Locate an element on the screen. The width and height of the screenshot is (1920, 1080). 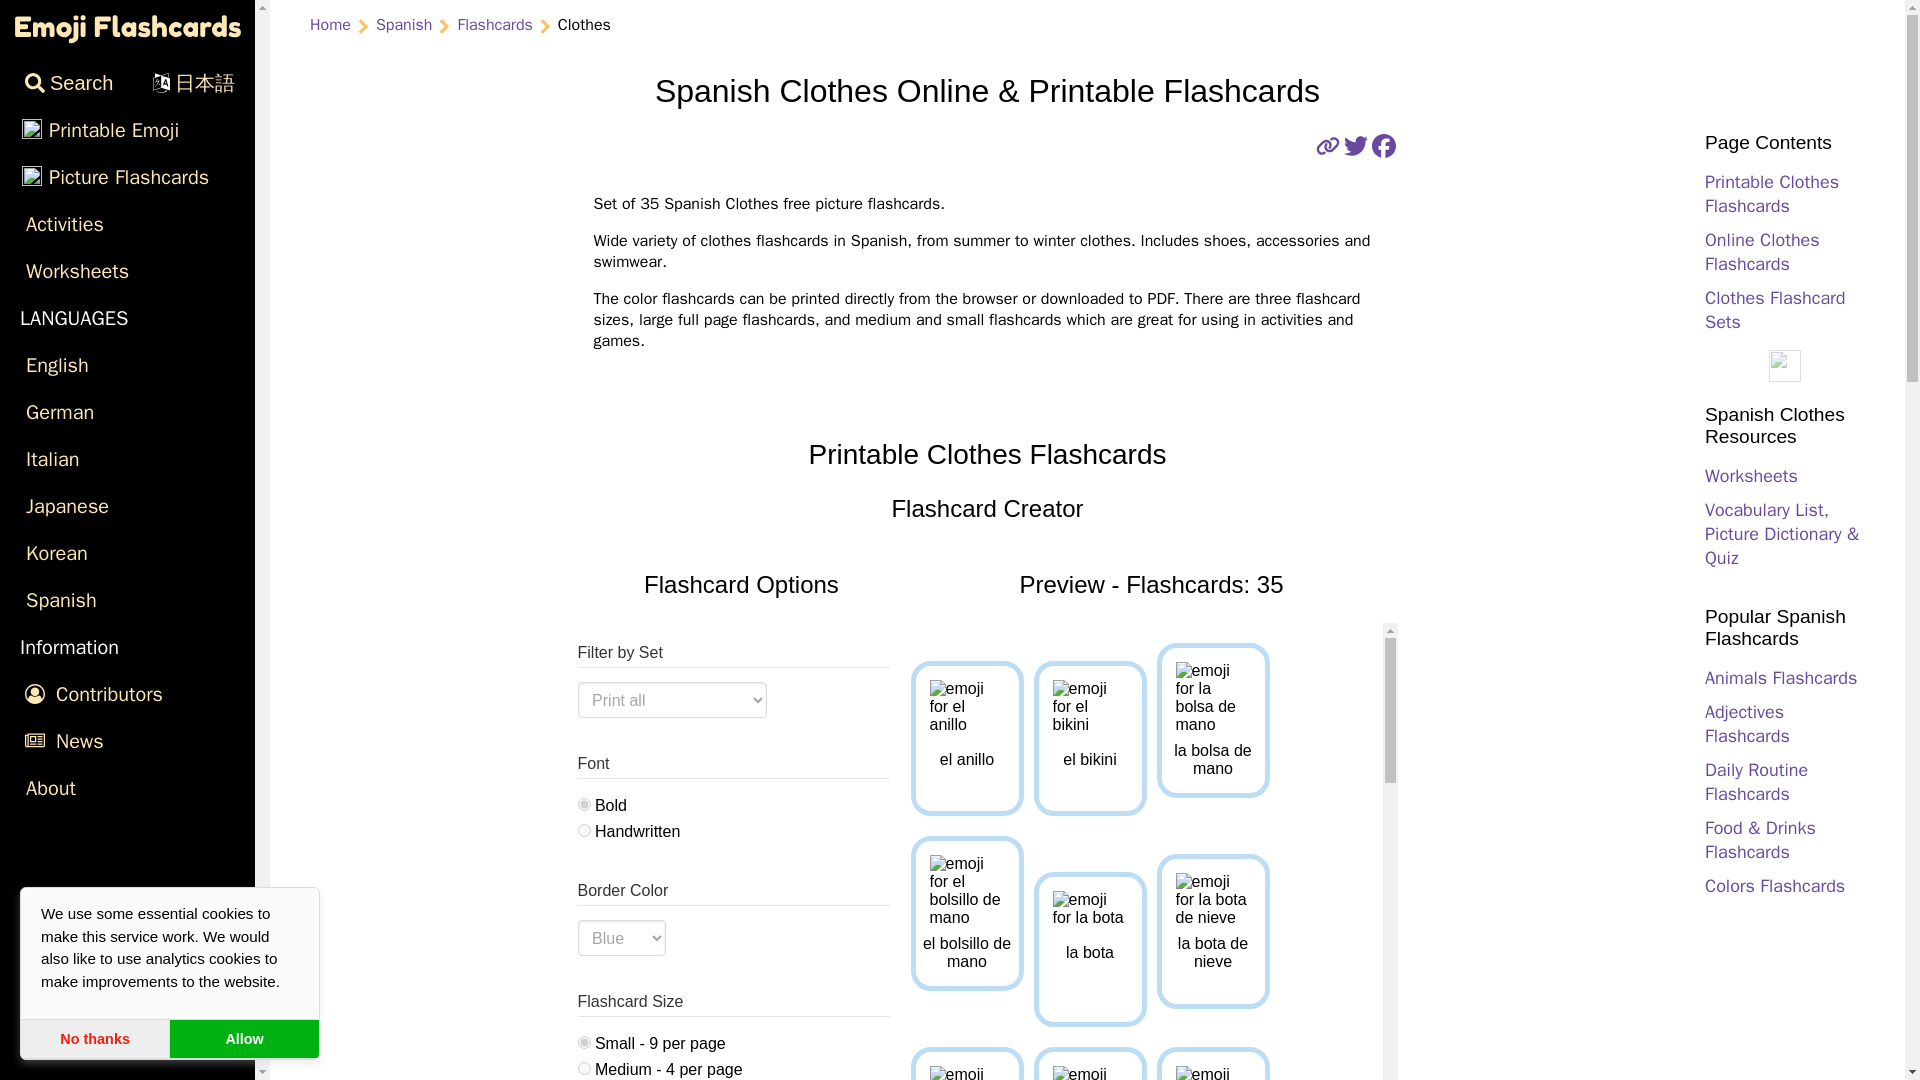
Share on Facebook is located at coordinates (1384, 150).